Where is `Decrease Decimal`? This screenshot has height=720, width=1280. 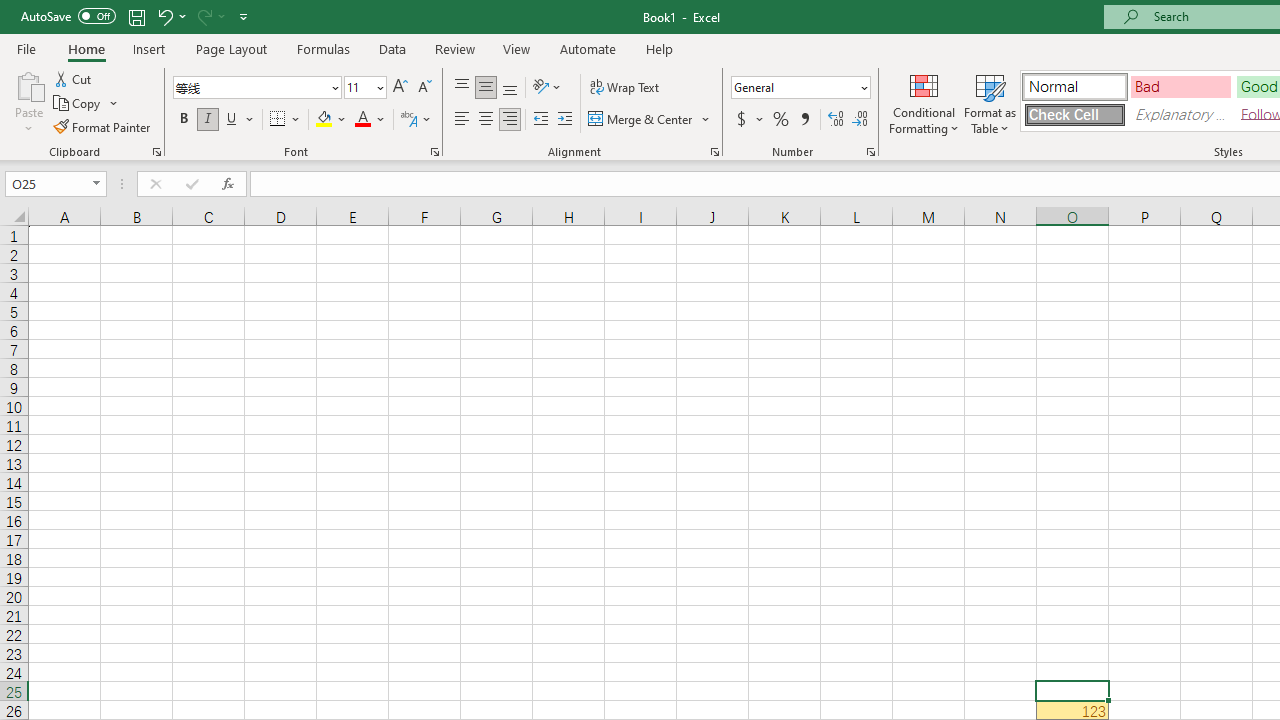
Decrease Decimal is located at coordinates (859, 120).